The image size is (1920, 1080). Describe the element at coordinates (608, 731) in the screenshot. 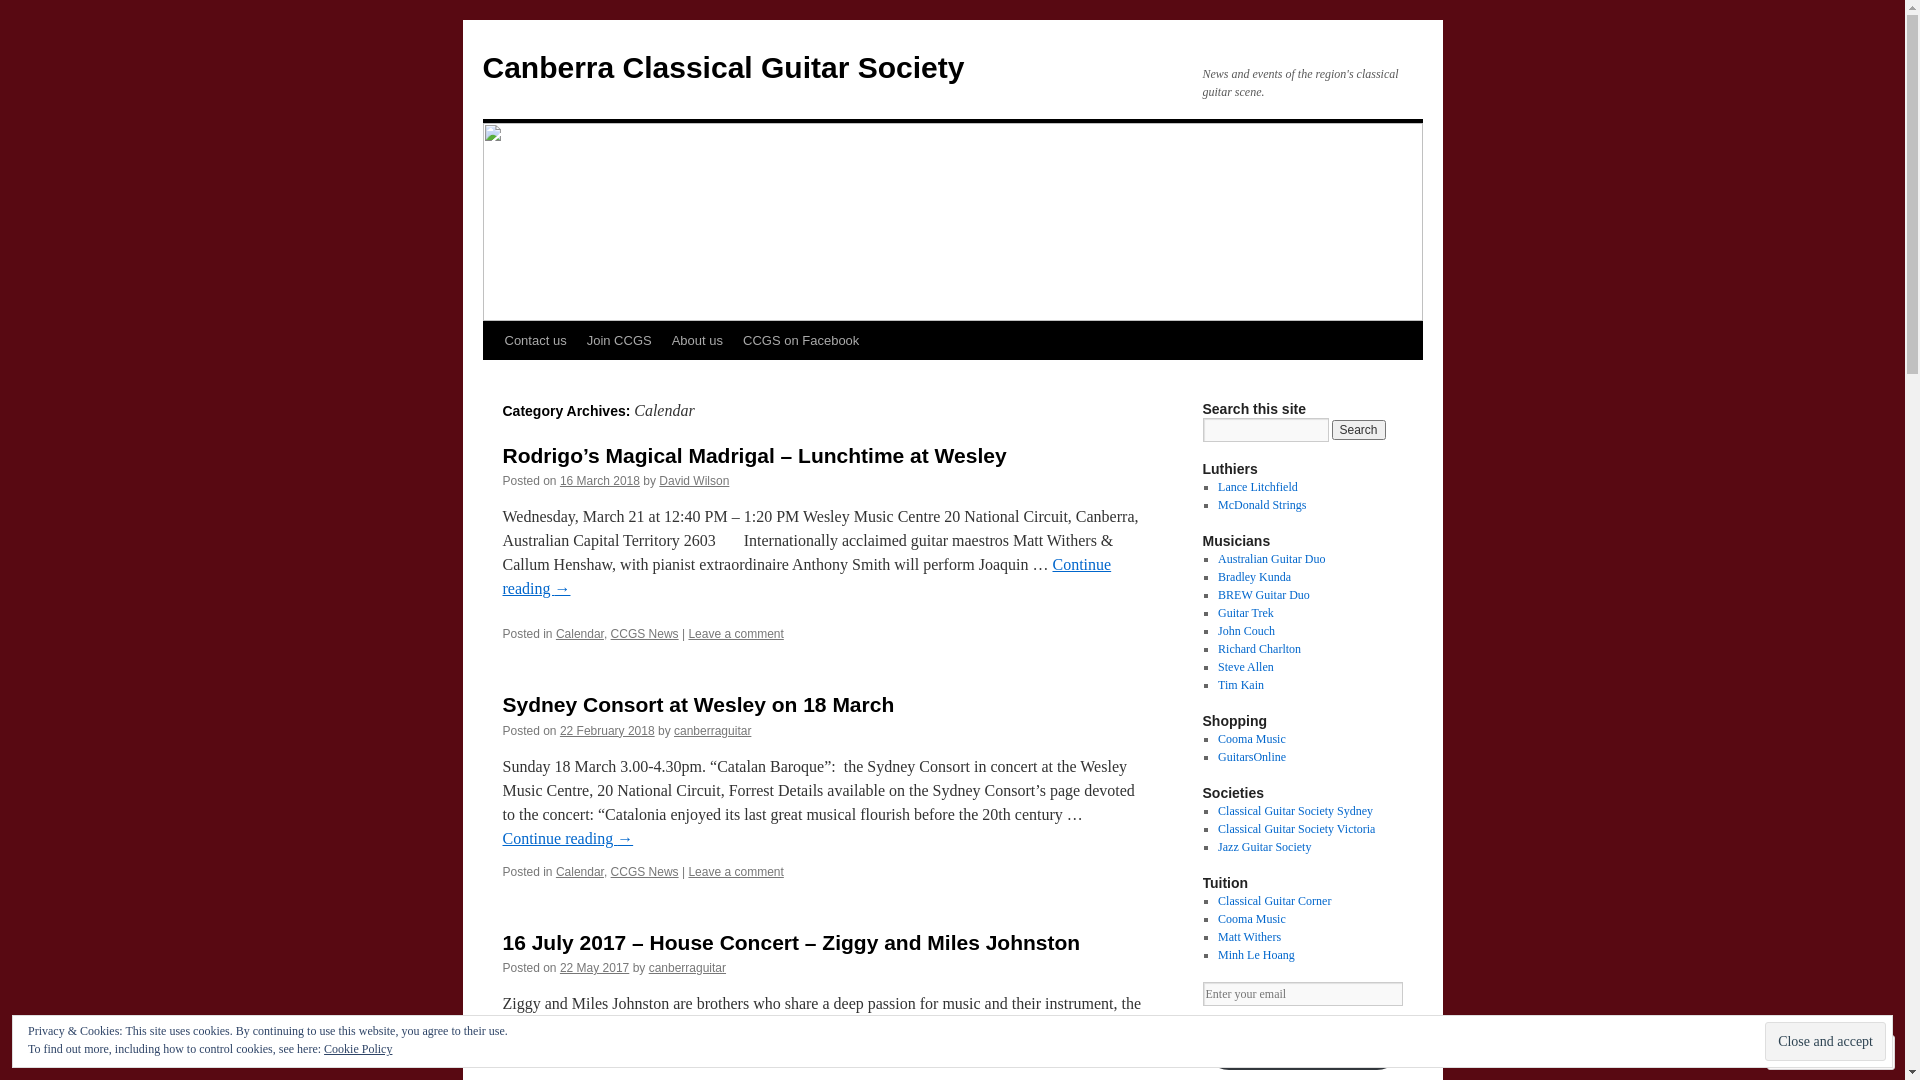

I see `22 February 2018` at that location.